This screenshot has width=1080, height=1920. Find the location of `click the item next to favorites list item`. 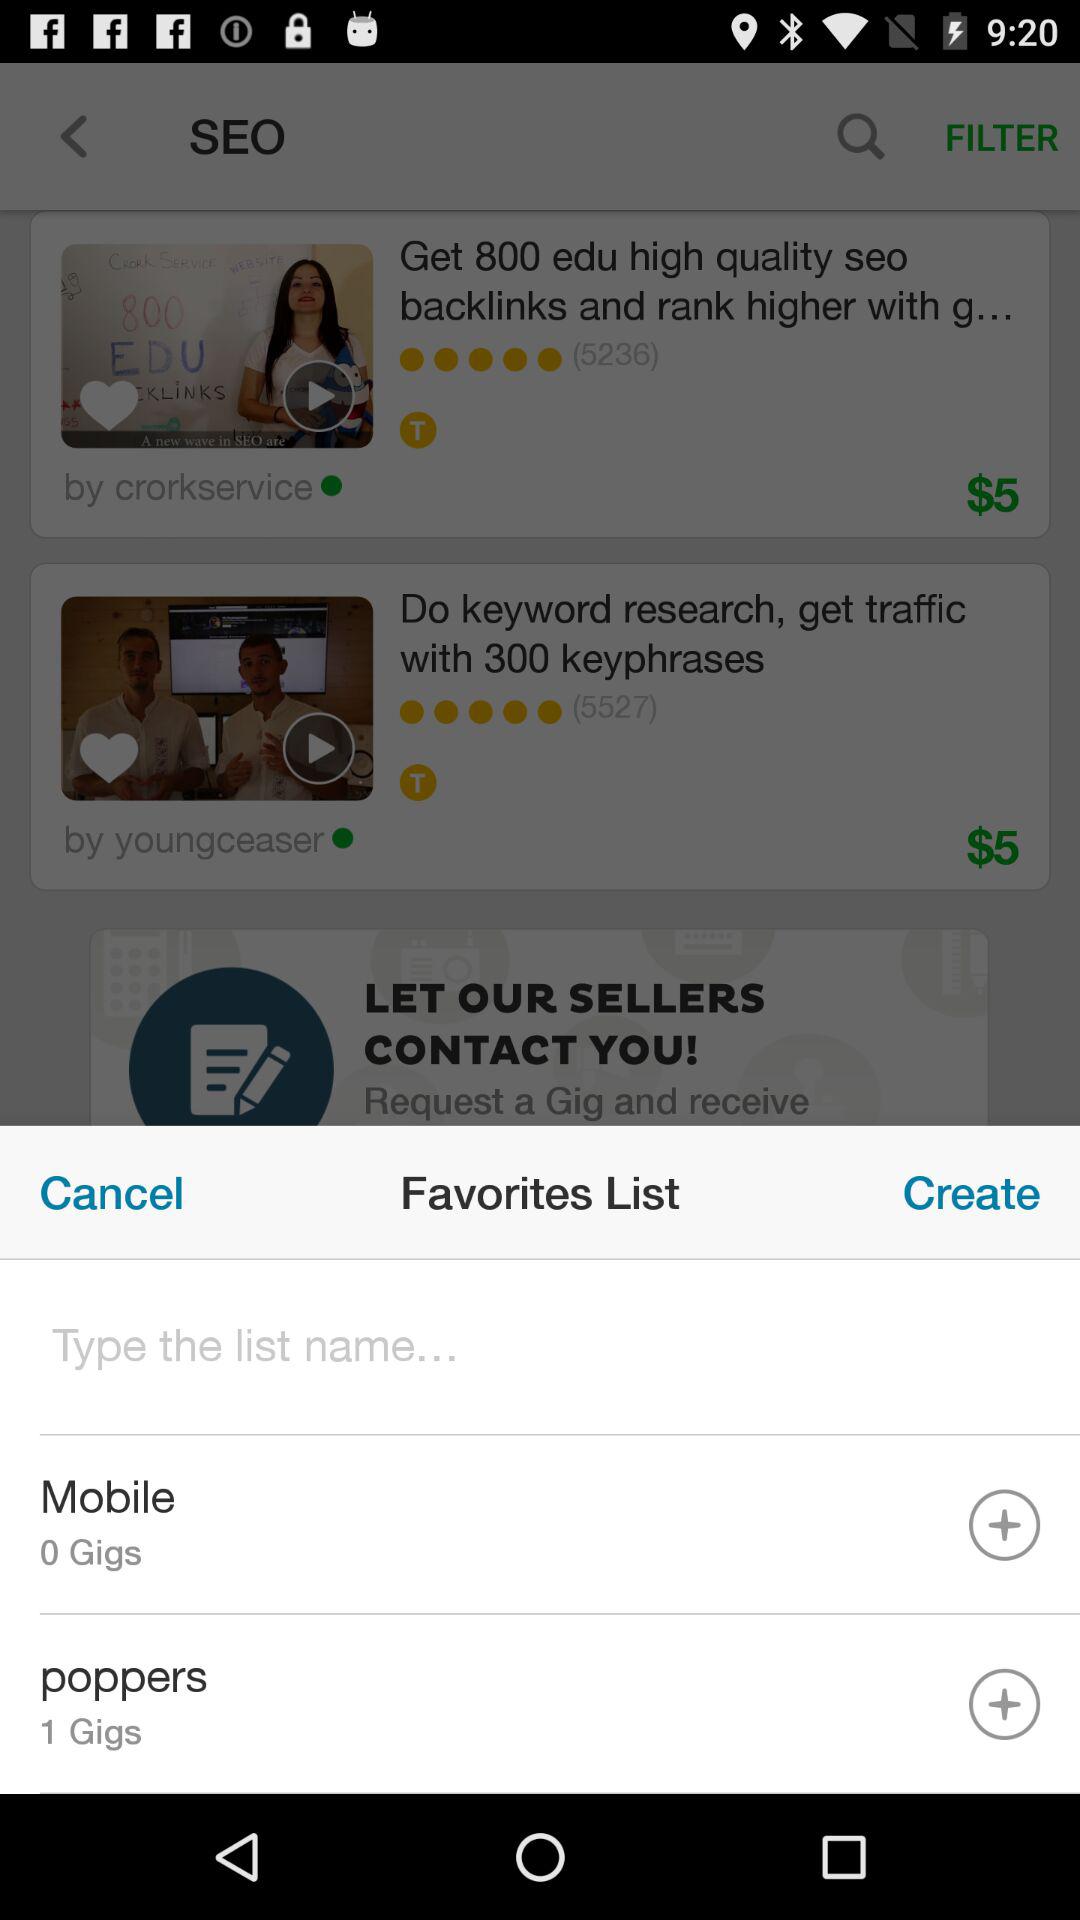

click the item next to favorites list item is located at coordinates (972, 1192).